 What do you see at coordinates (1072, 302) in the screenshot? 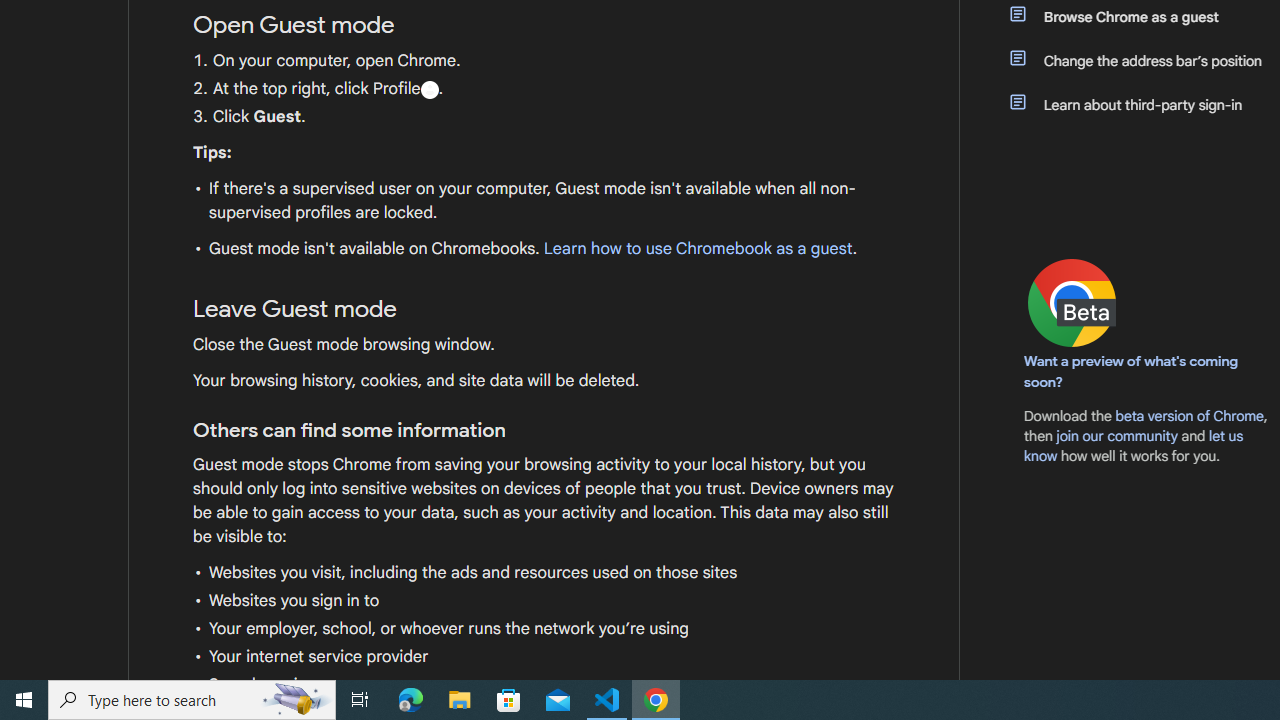
I see `Chrome Beta logo` at bounding box center [1072, 302].